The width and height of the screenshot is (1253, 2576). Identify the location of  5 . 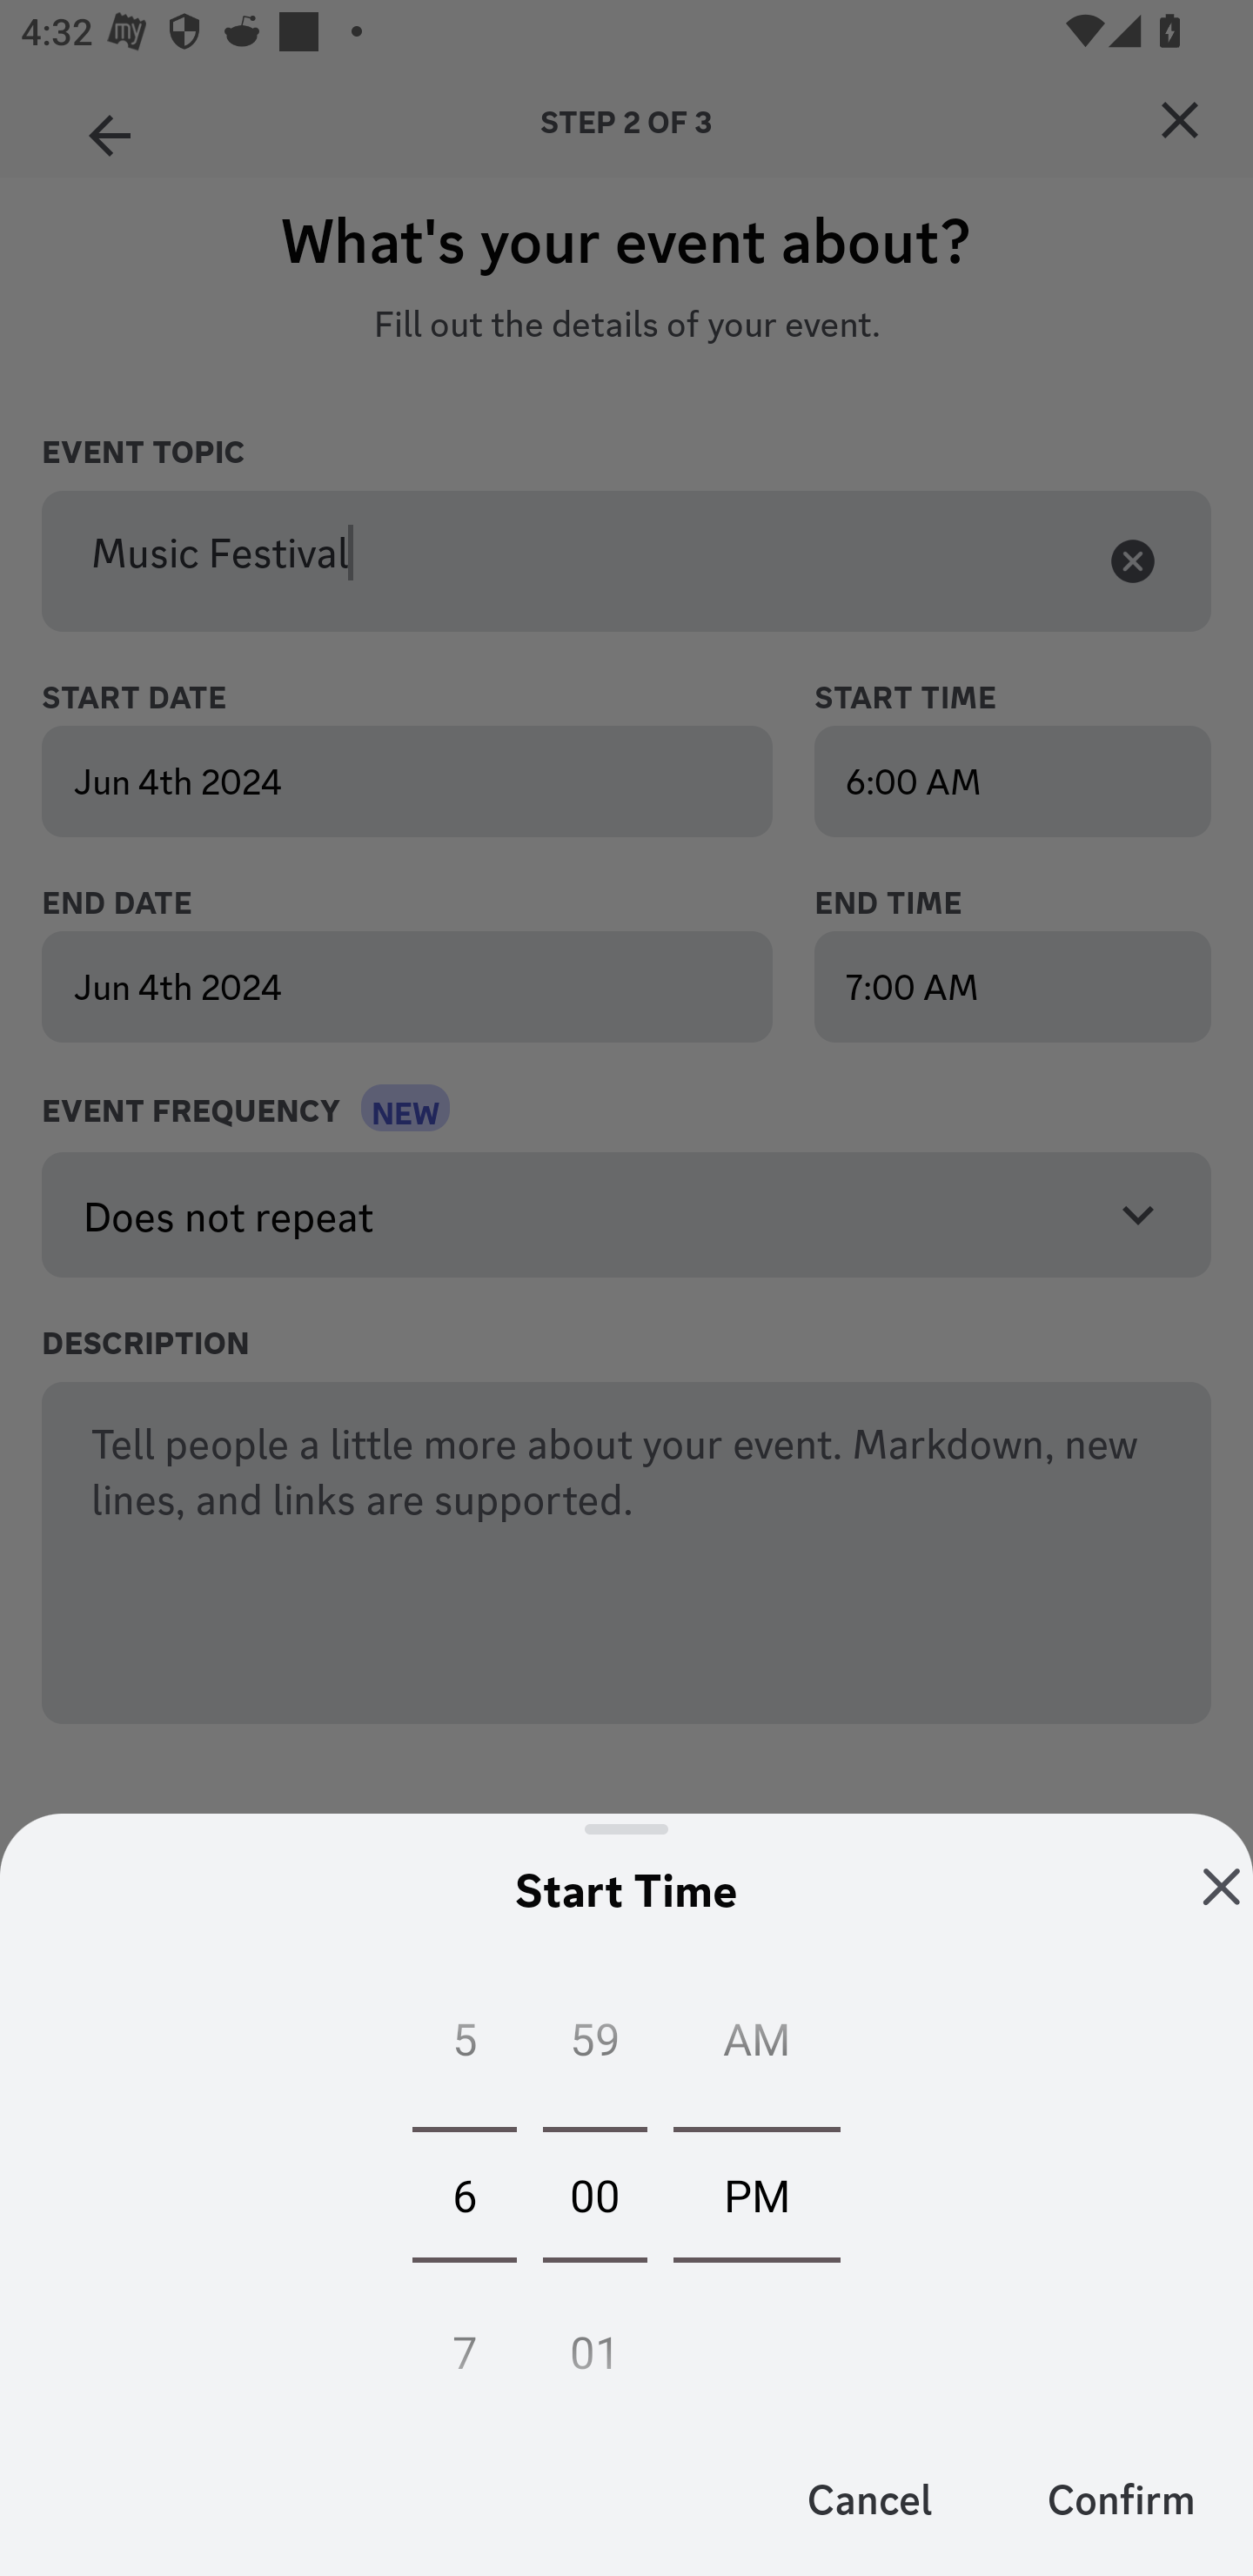
(464, 2046).